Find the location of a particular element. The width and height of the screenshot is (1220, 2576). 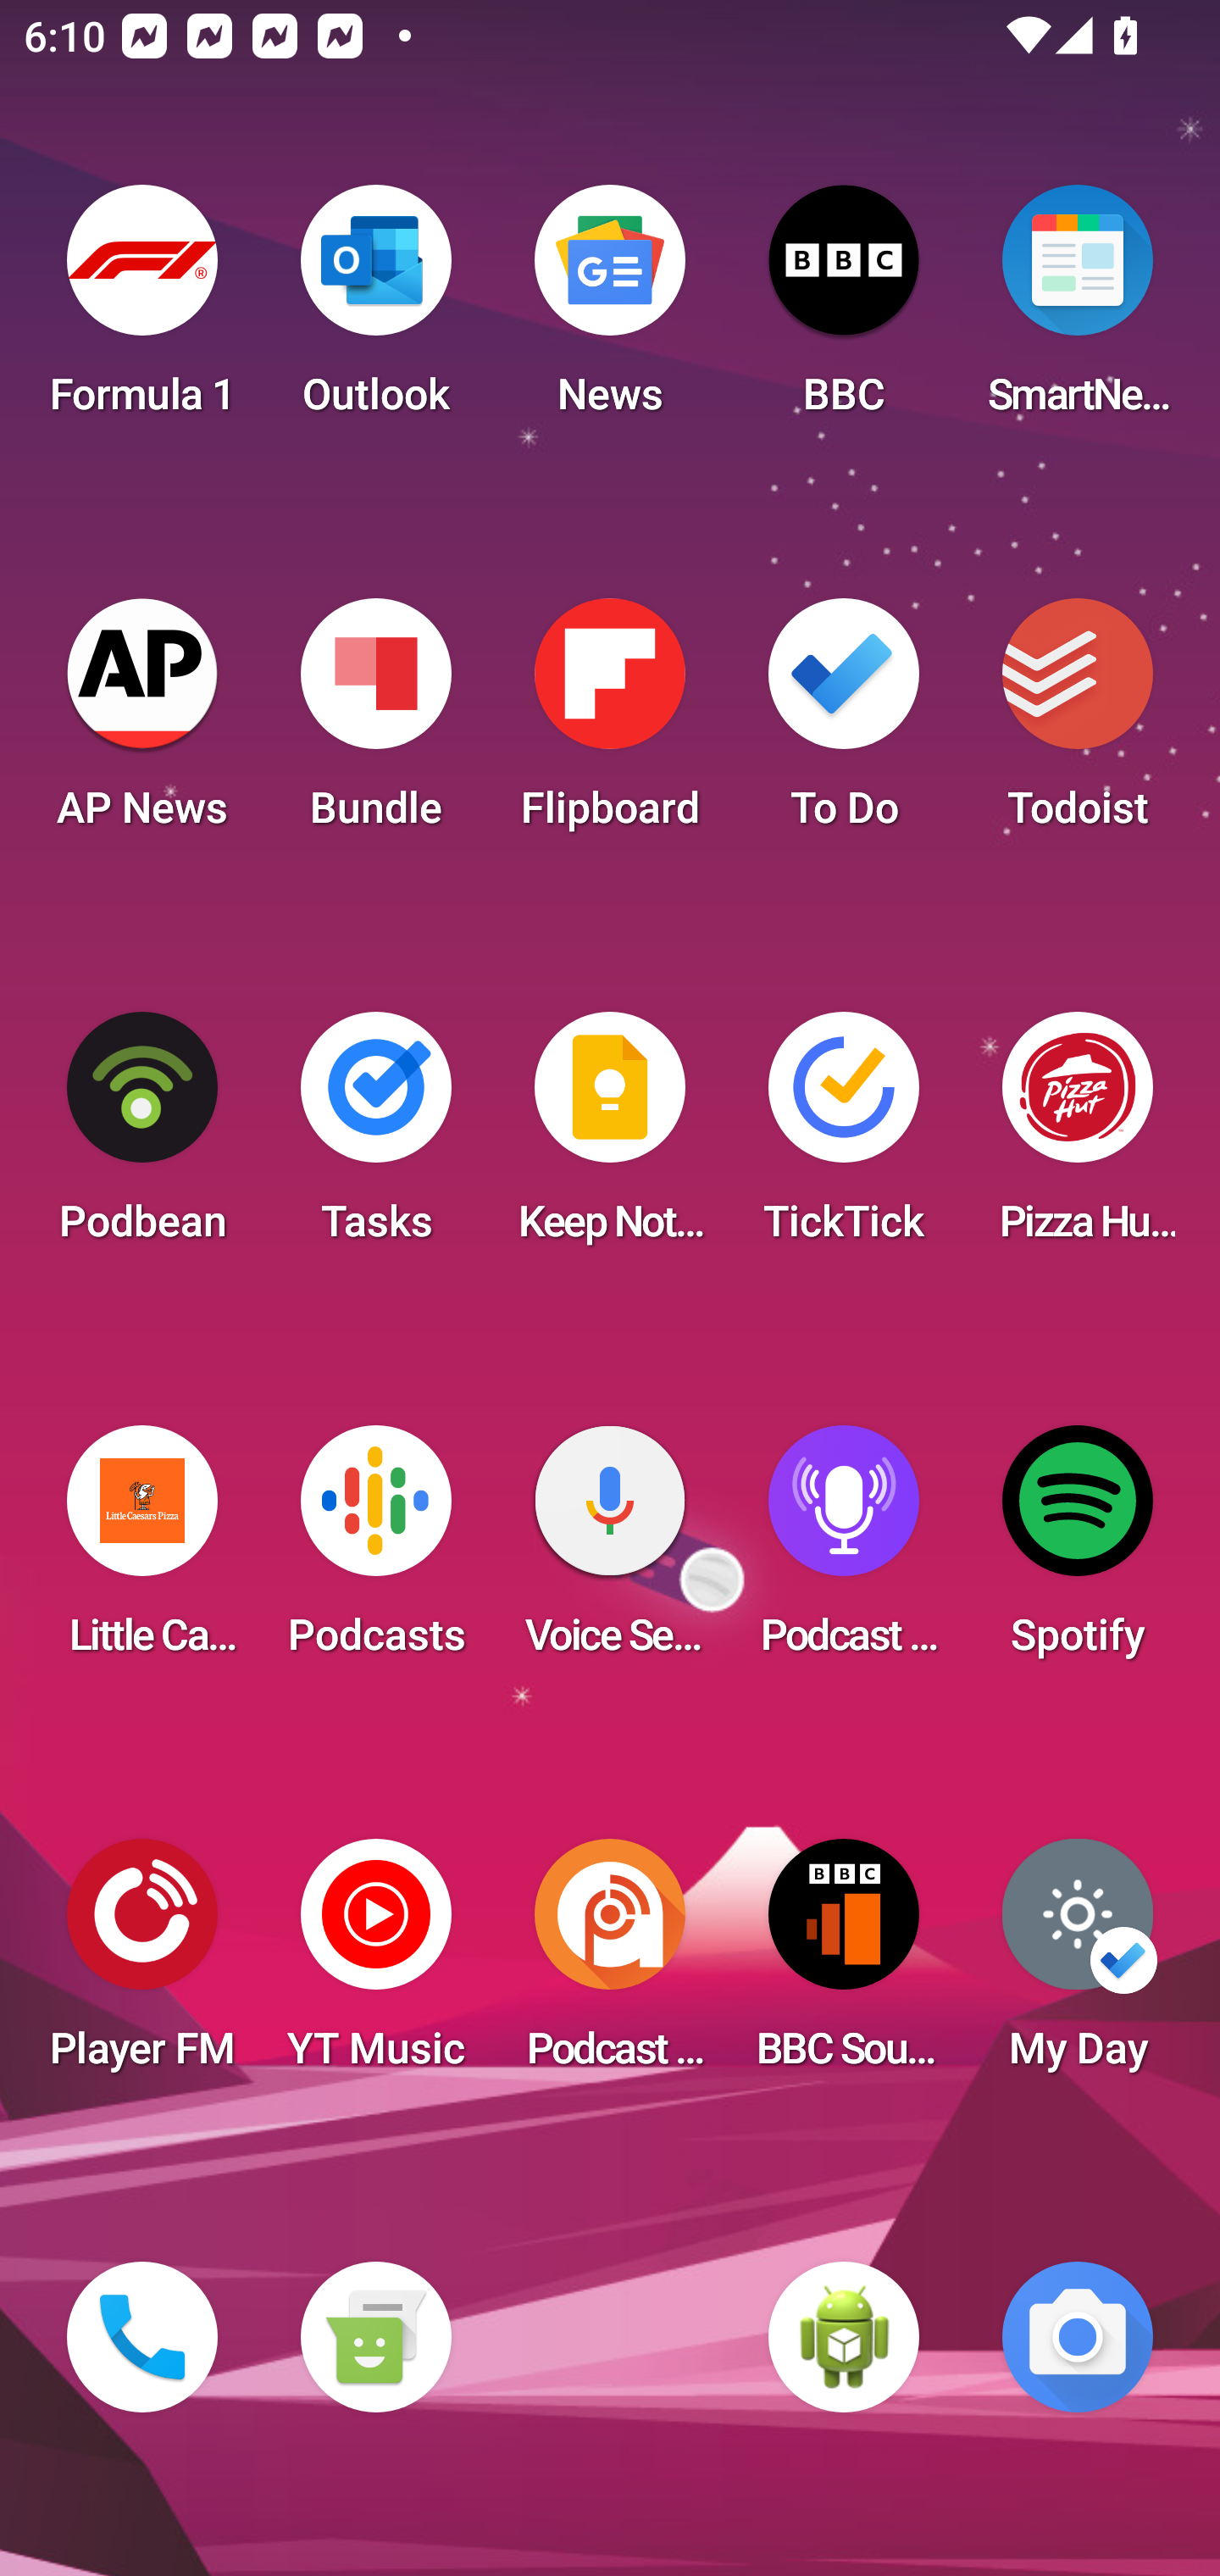

Messaging is located at coordinates (375, 2337).